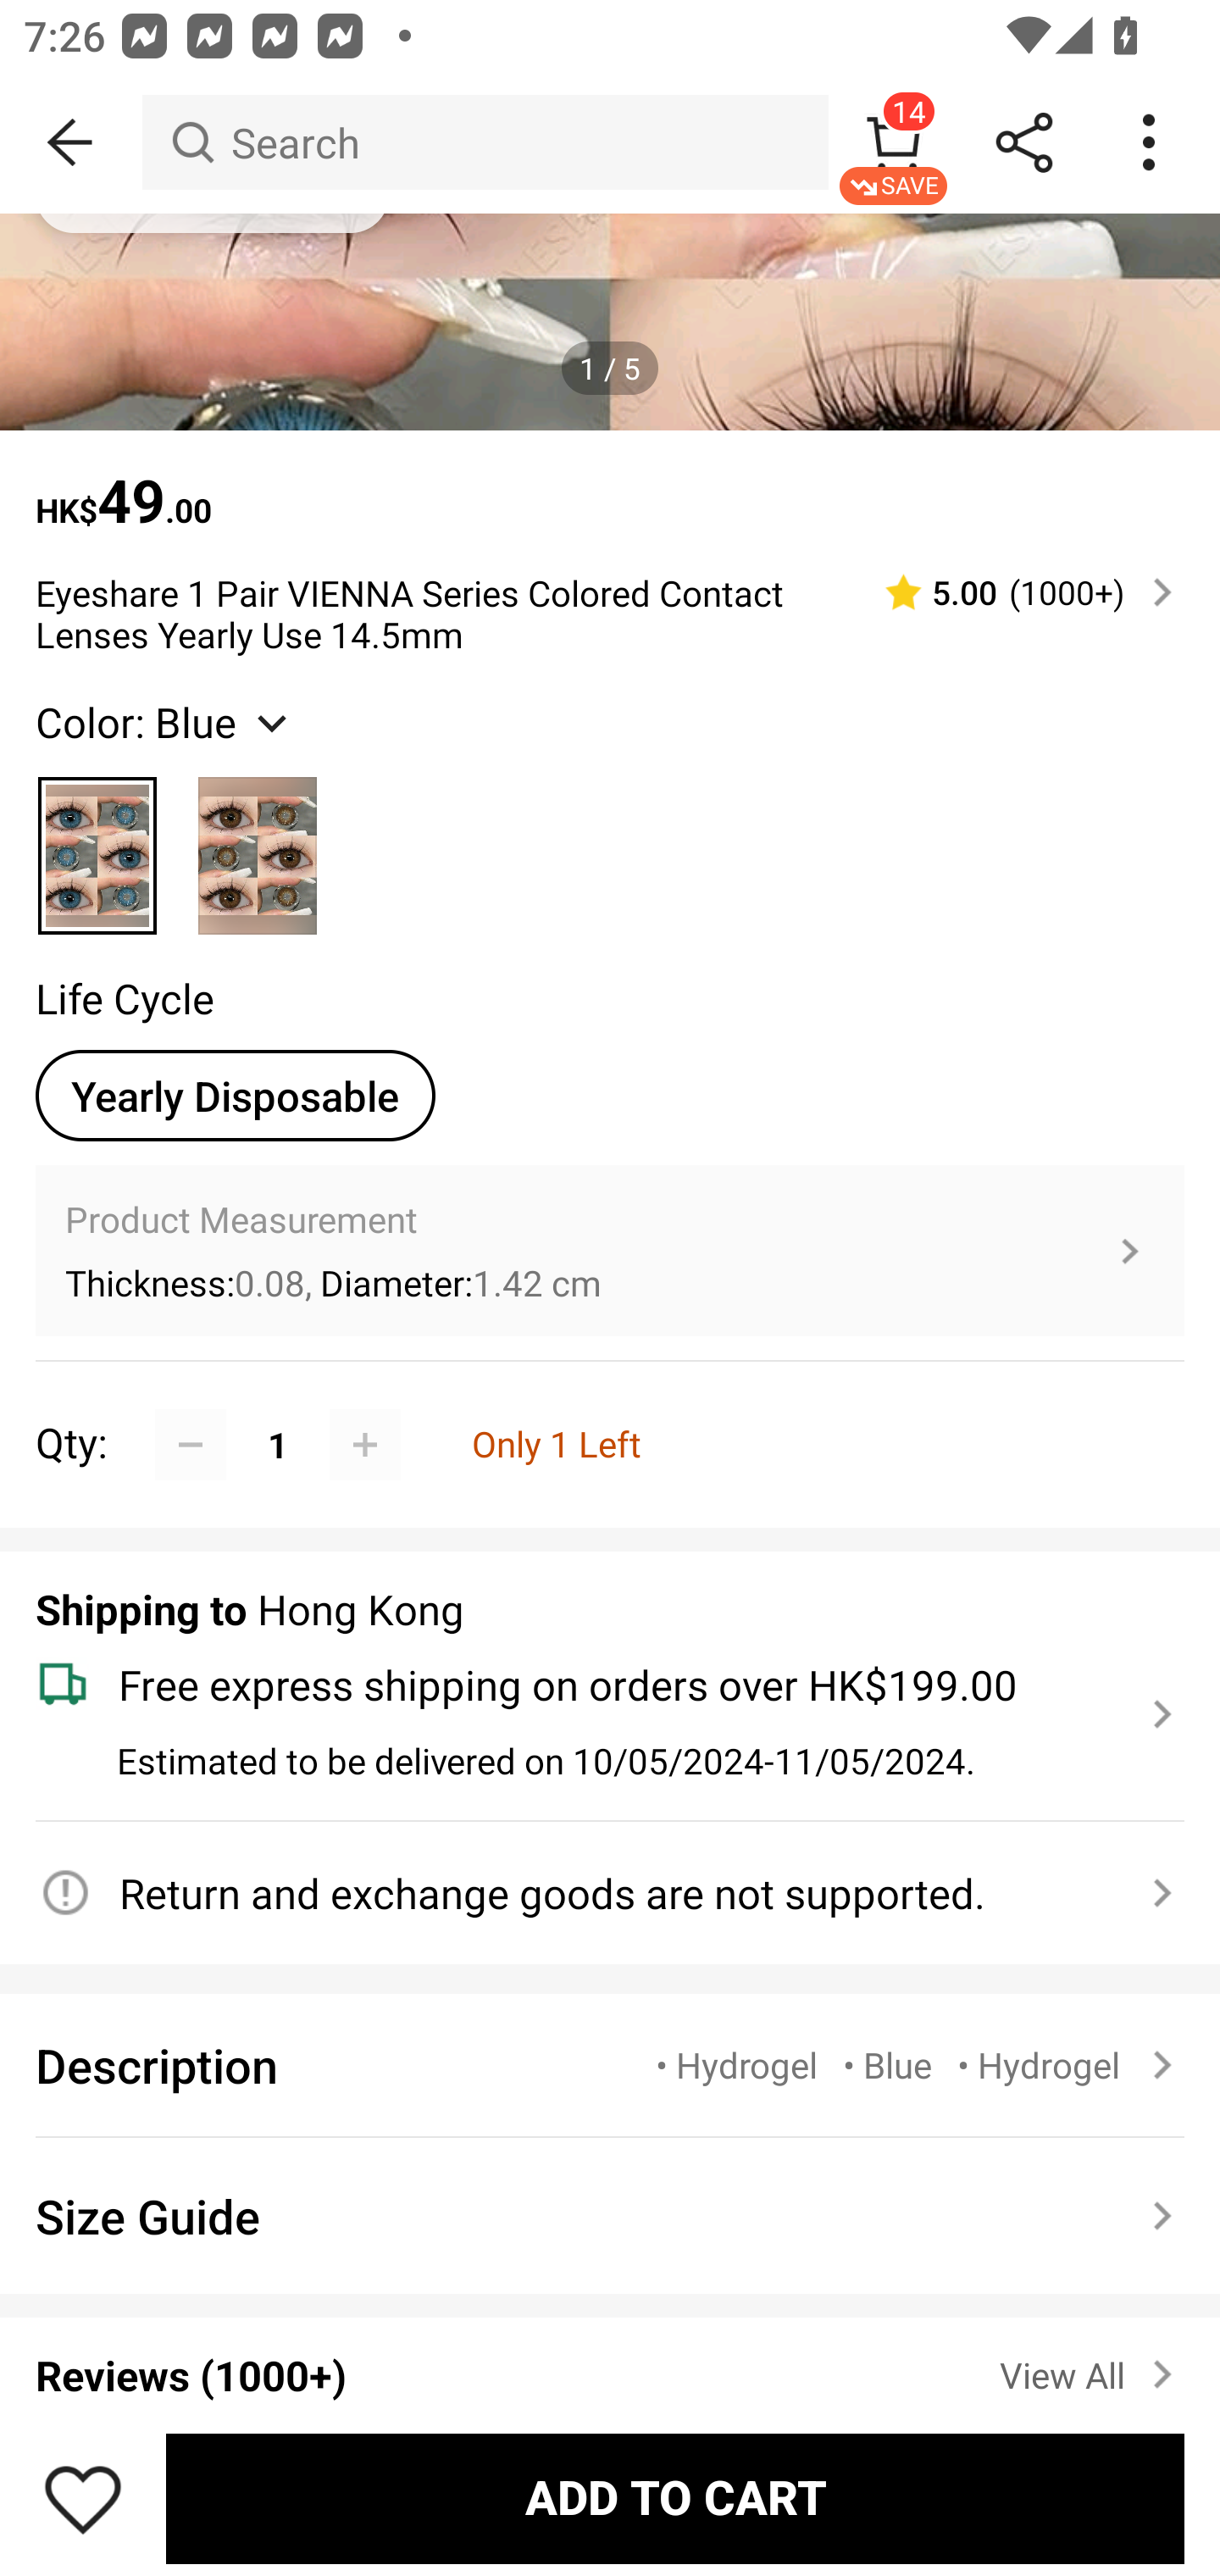 This screenshot has width=1220, height=2576. I want to click on Save, so click(83, 2498).